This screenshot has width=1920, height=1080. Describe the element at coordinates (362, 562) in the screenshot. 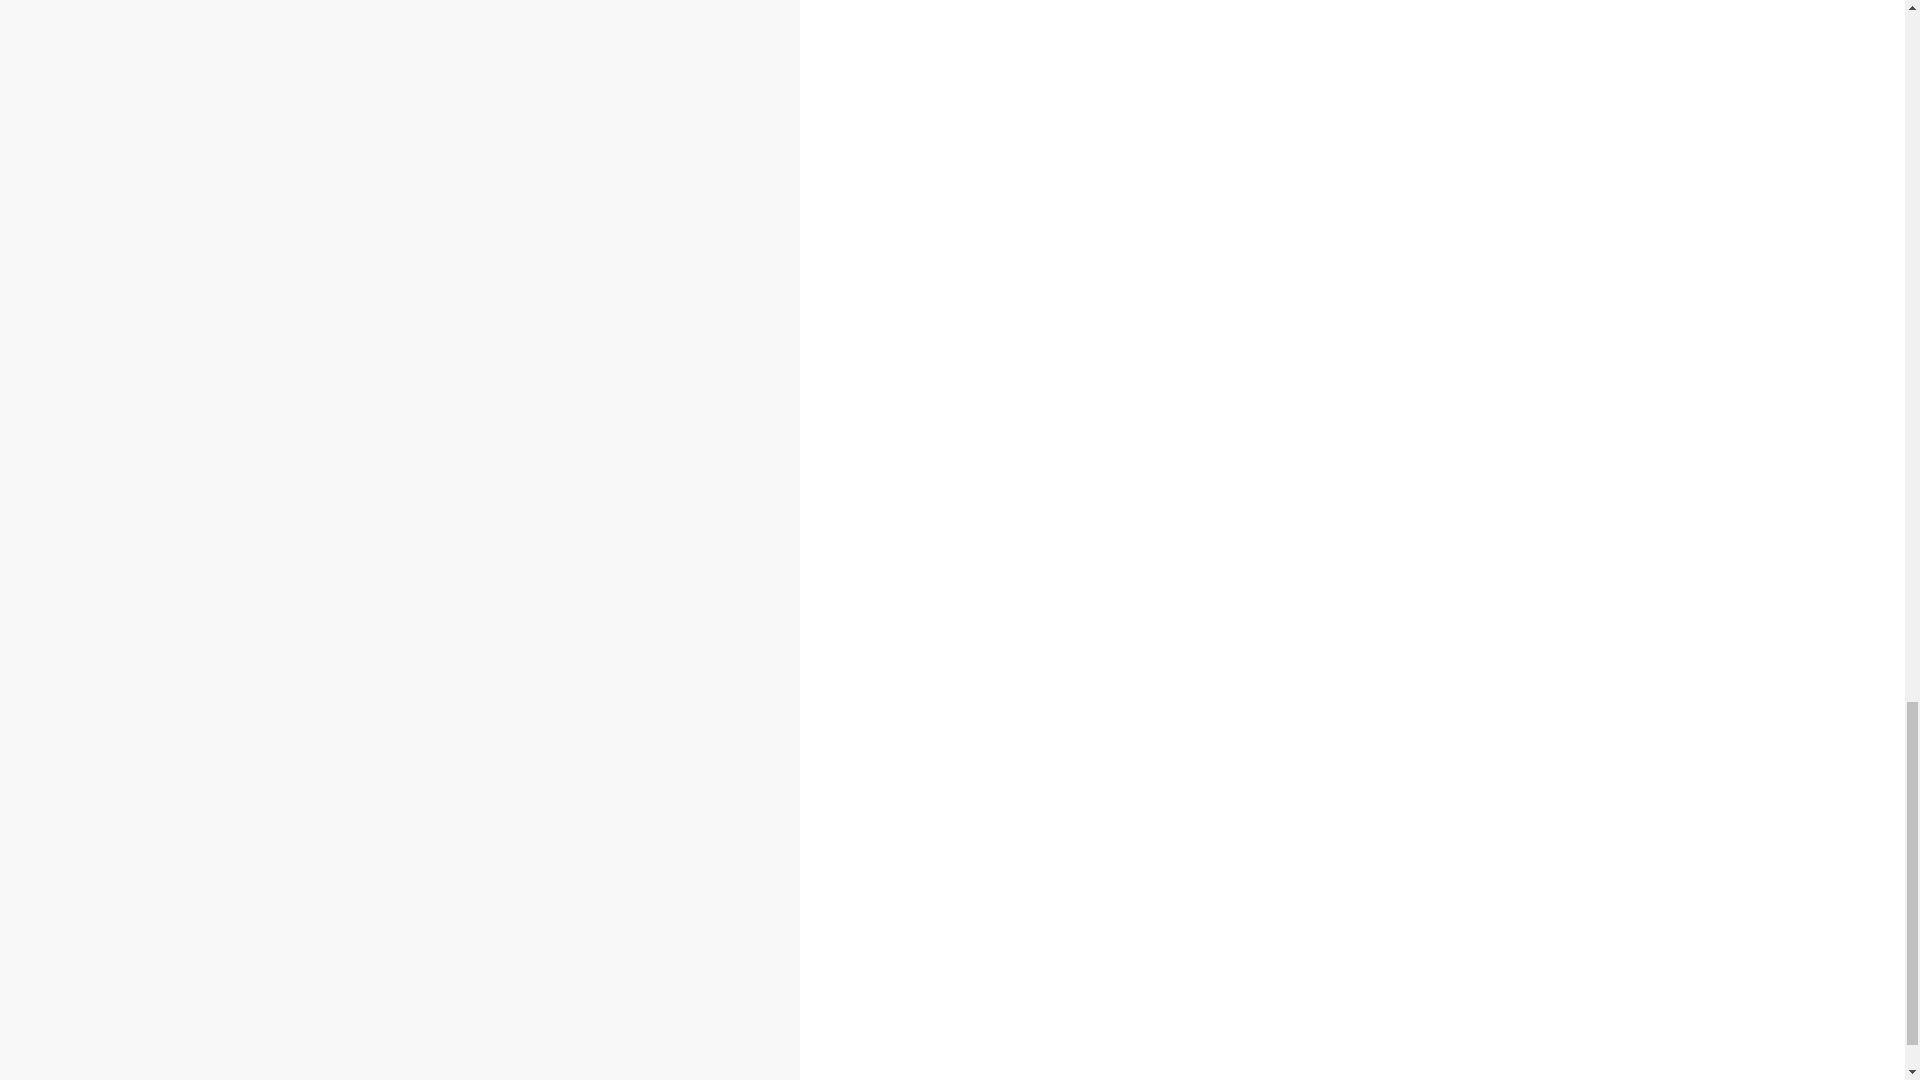

I see `March 2023` at that location.